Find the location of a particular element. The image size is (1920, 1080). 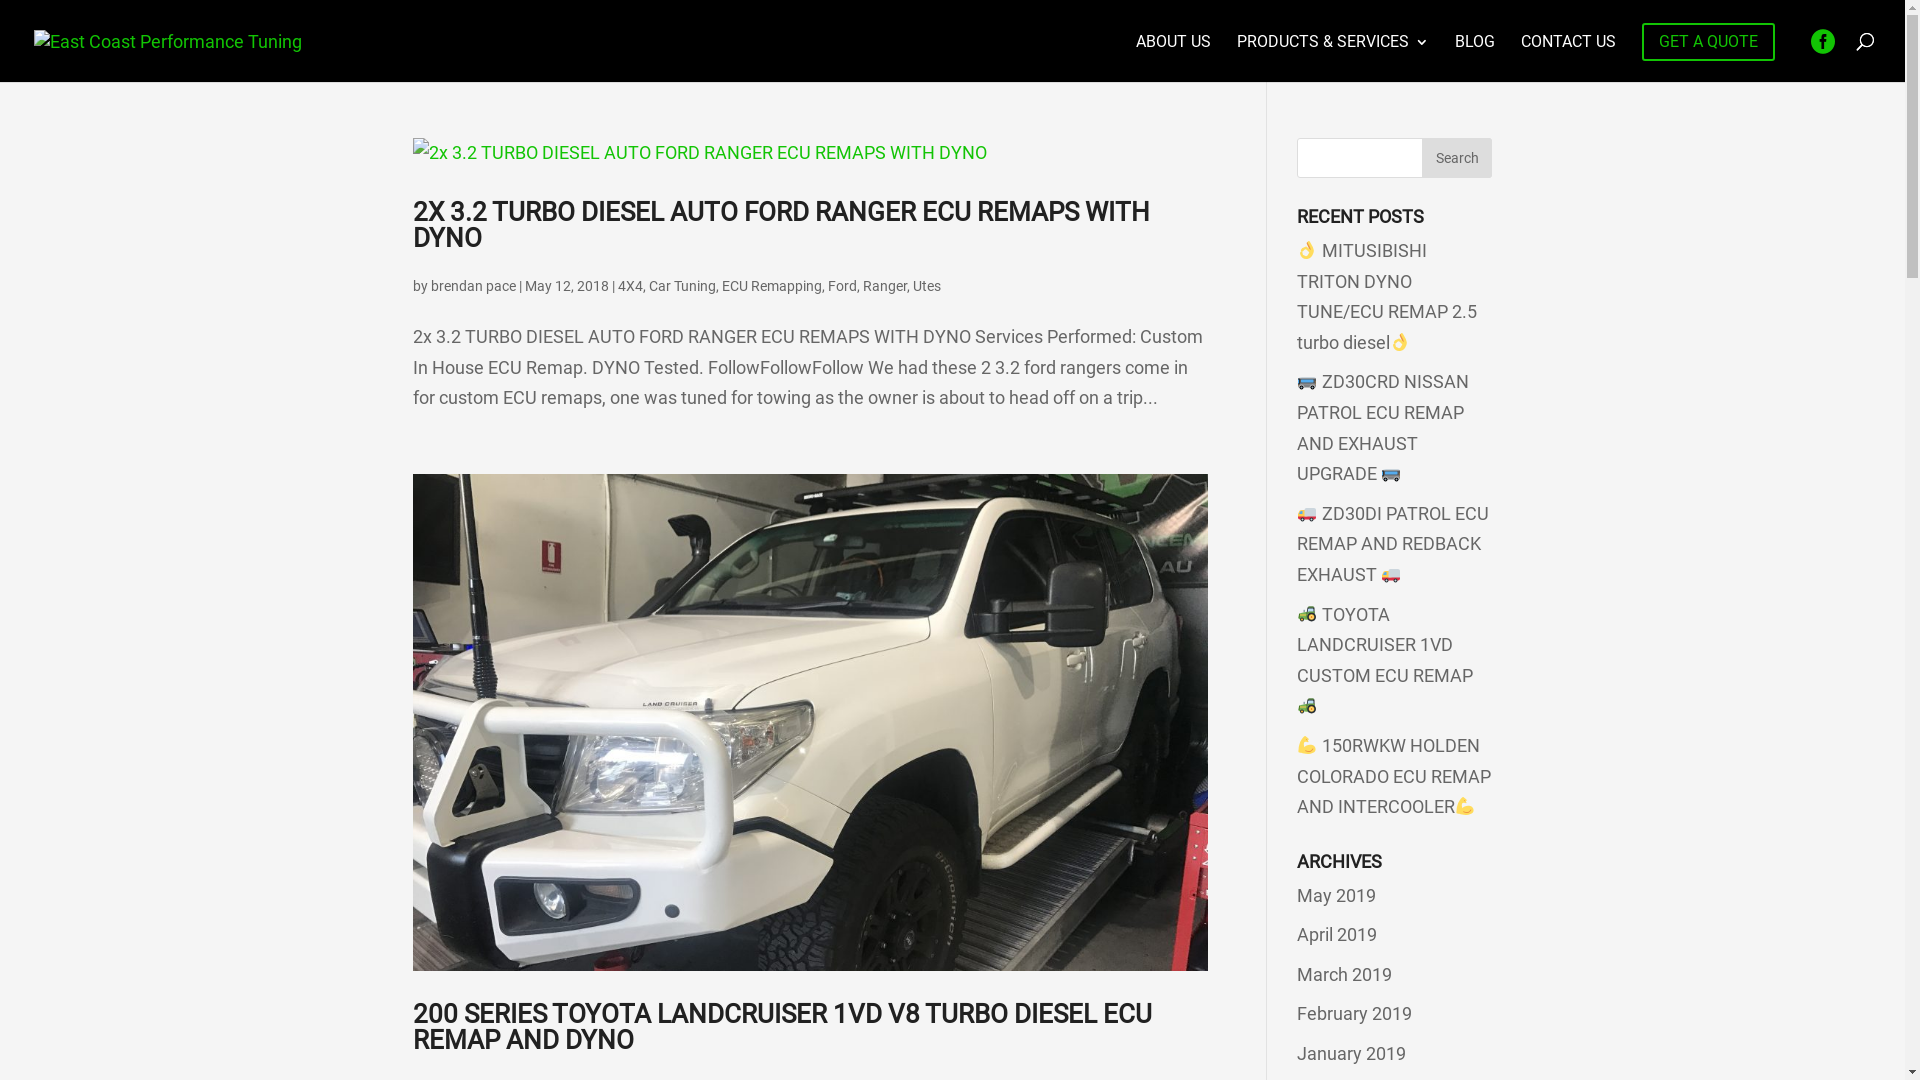

ECU Remapping is located at coordinates (772, 286).